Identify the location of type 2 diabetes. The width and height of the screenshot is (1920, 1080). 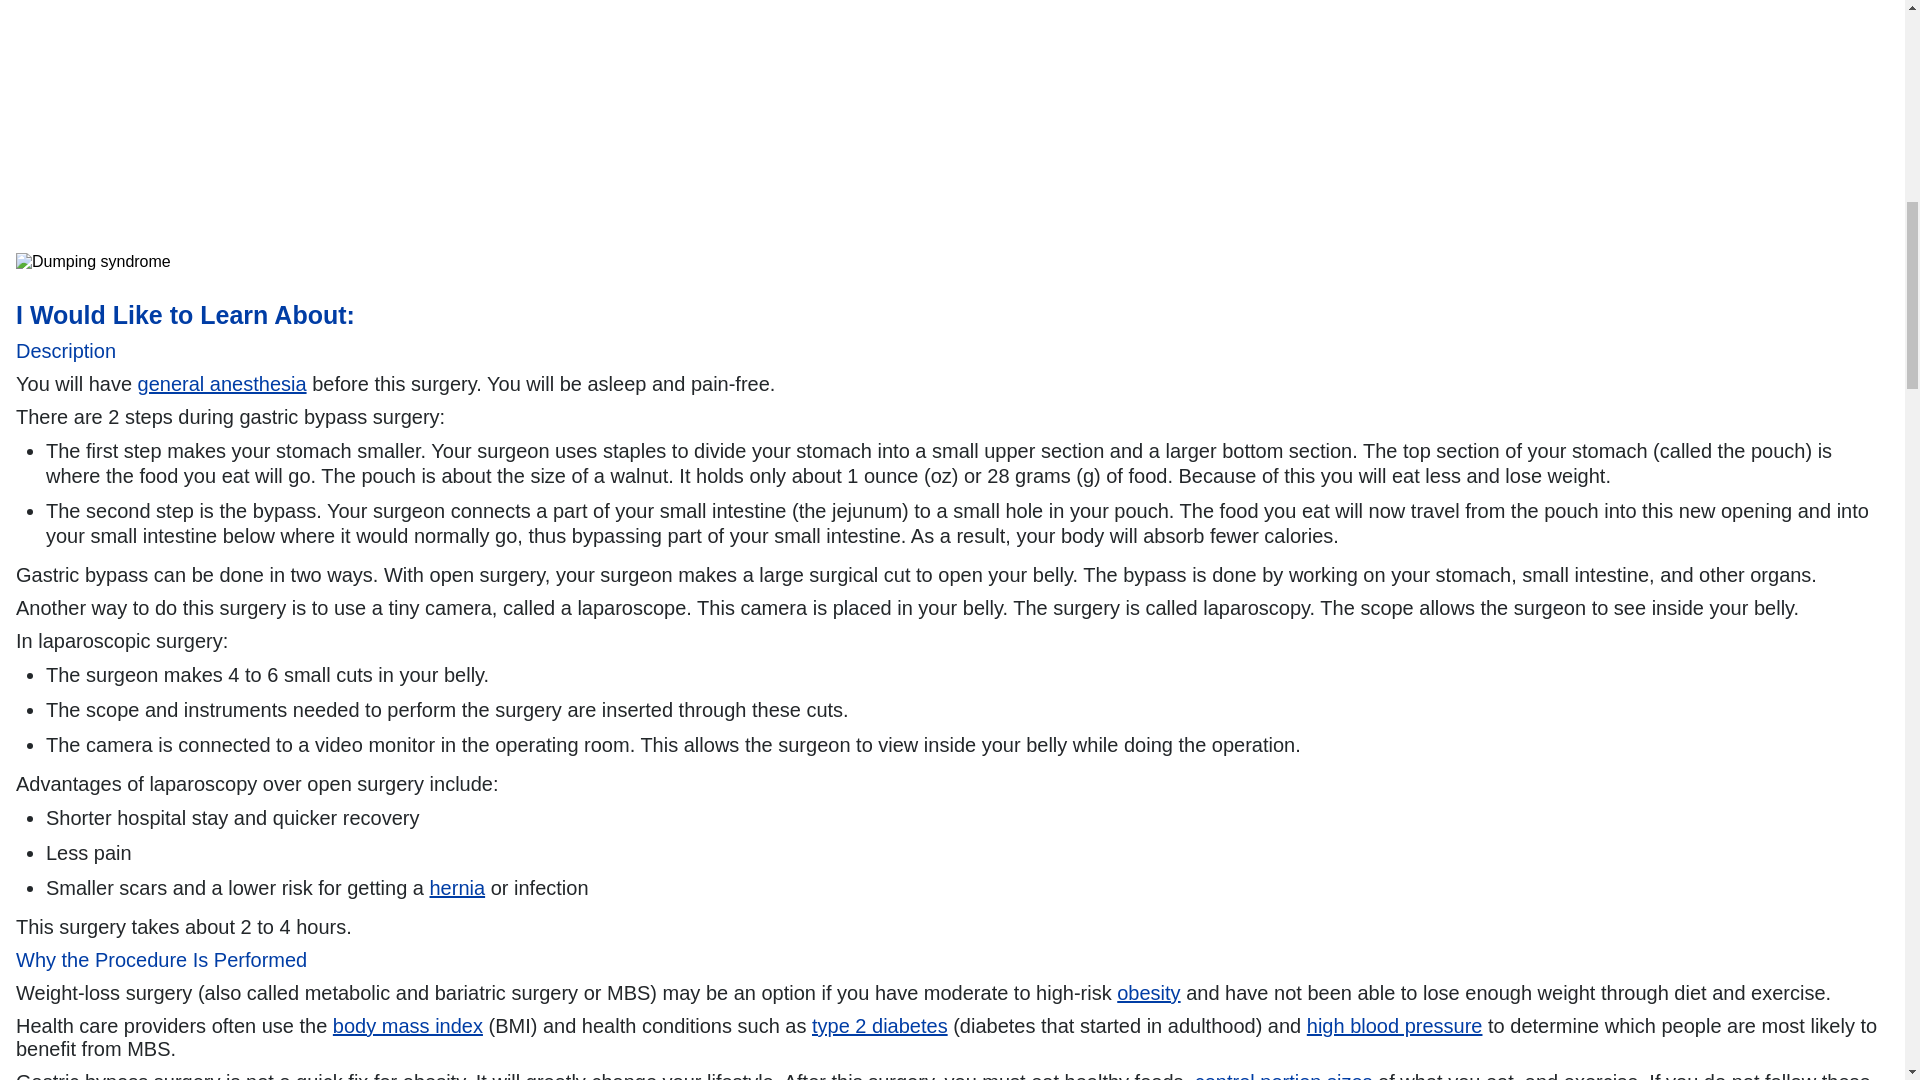
(880, 1026).